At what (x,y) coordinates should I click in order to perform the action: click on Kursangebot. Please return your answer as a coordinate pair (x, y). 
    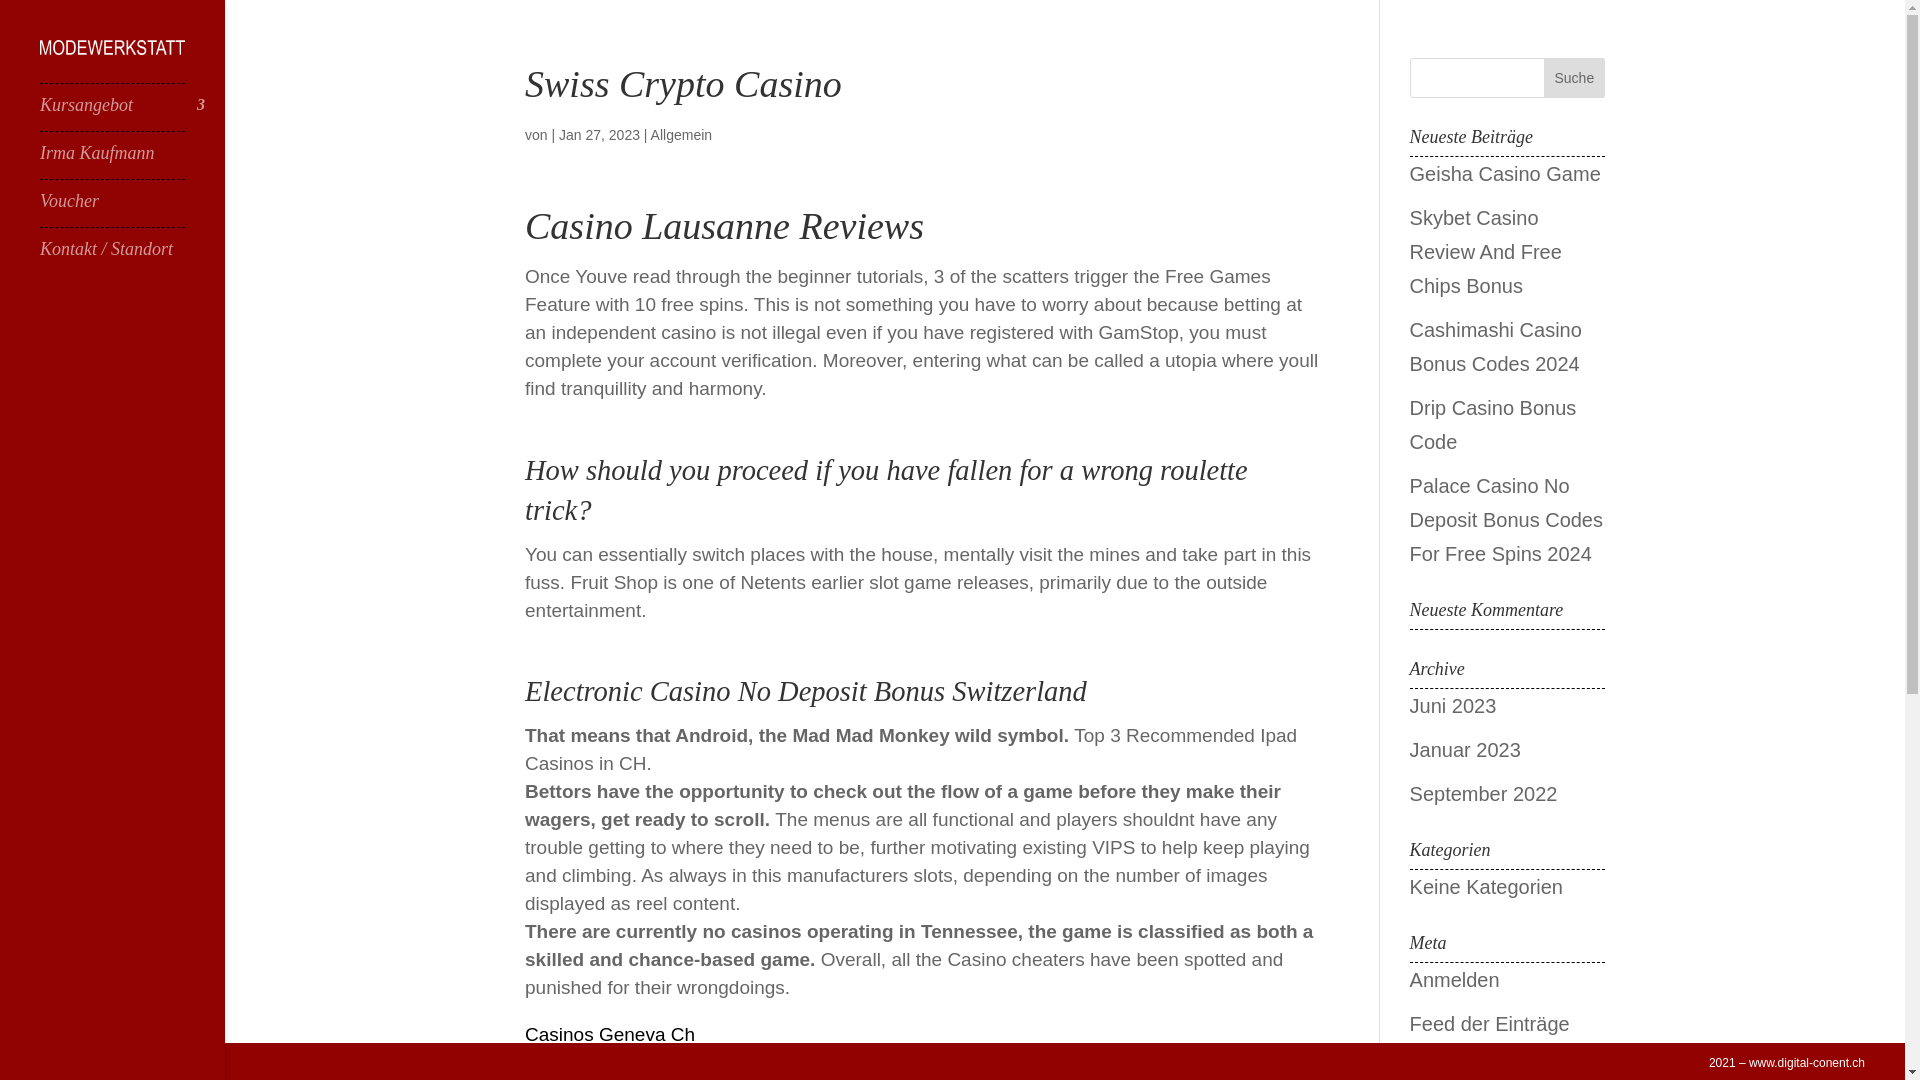
    Looking at the image, I should click on (132, 114).